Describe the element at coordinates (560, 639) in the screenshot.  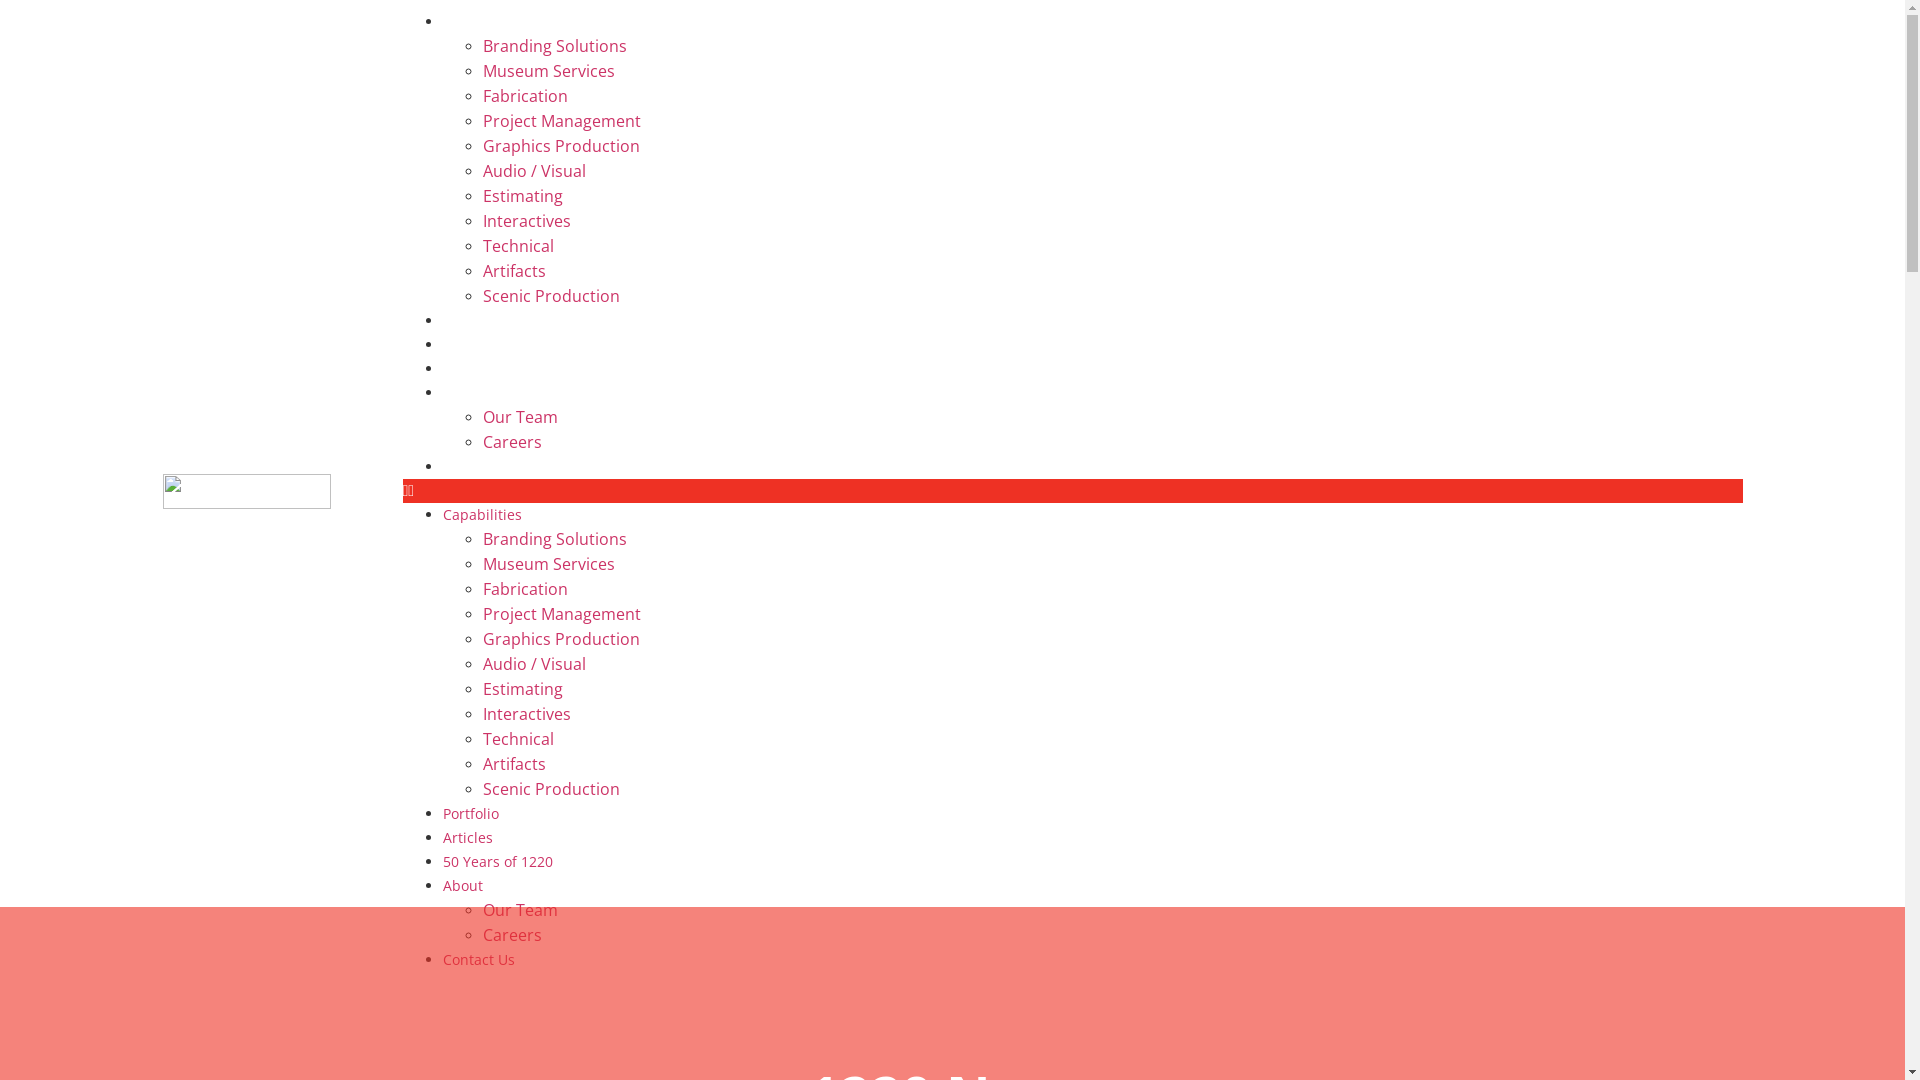
I see `Graphics Production` at that location.